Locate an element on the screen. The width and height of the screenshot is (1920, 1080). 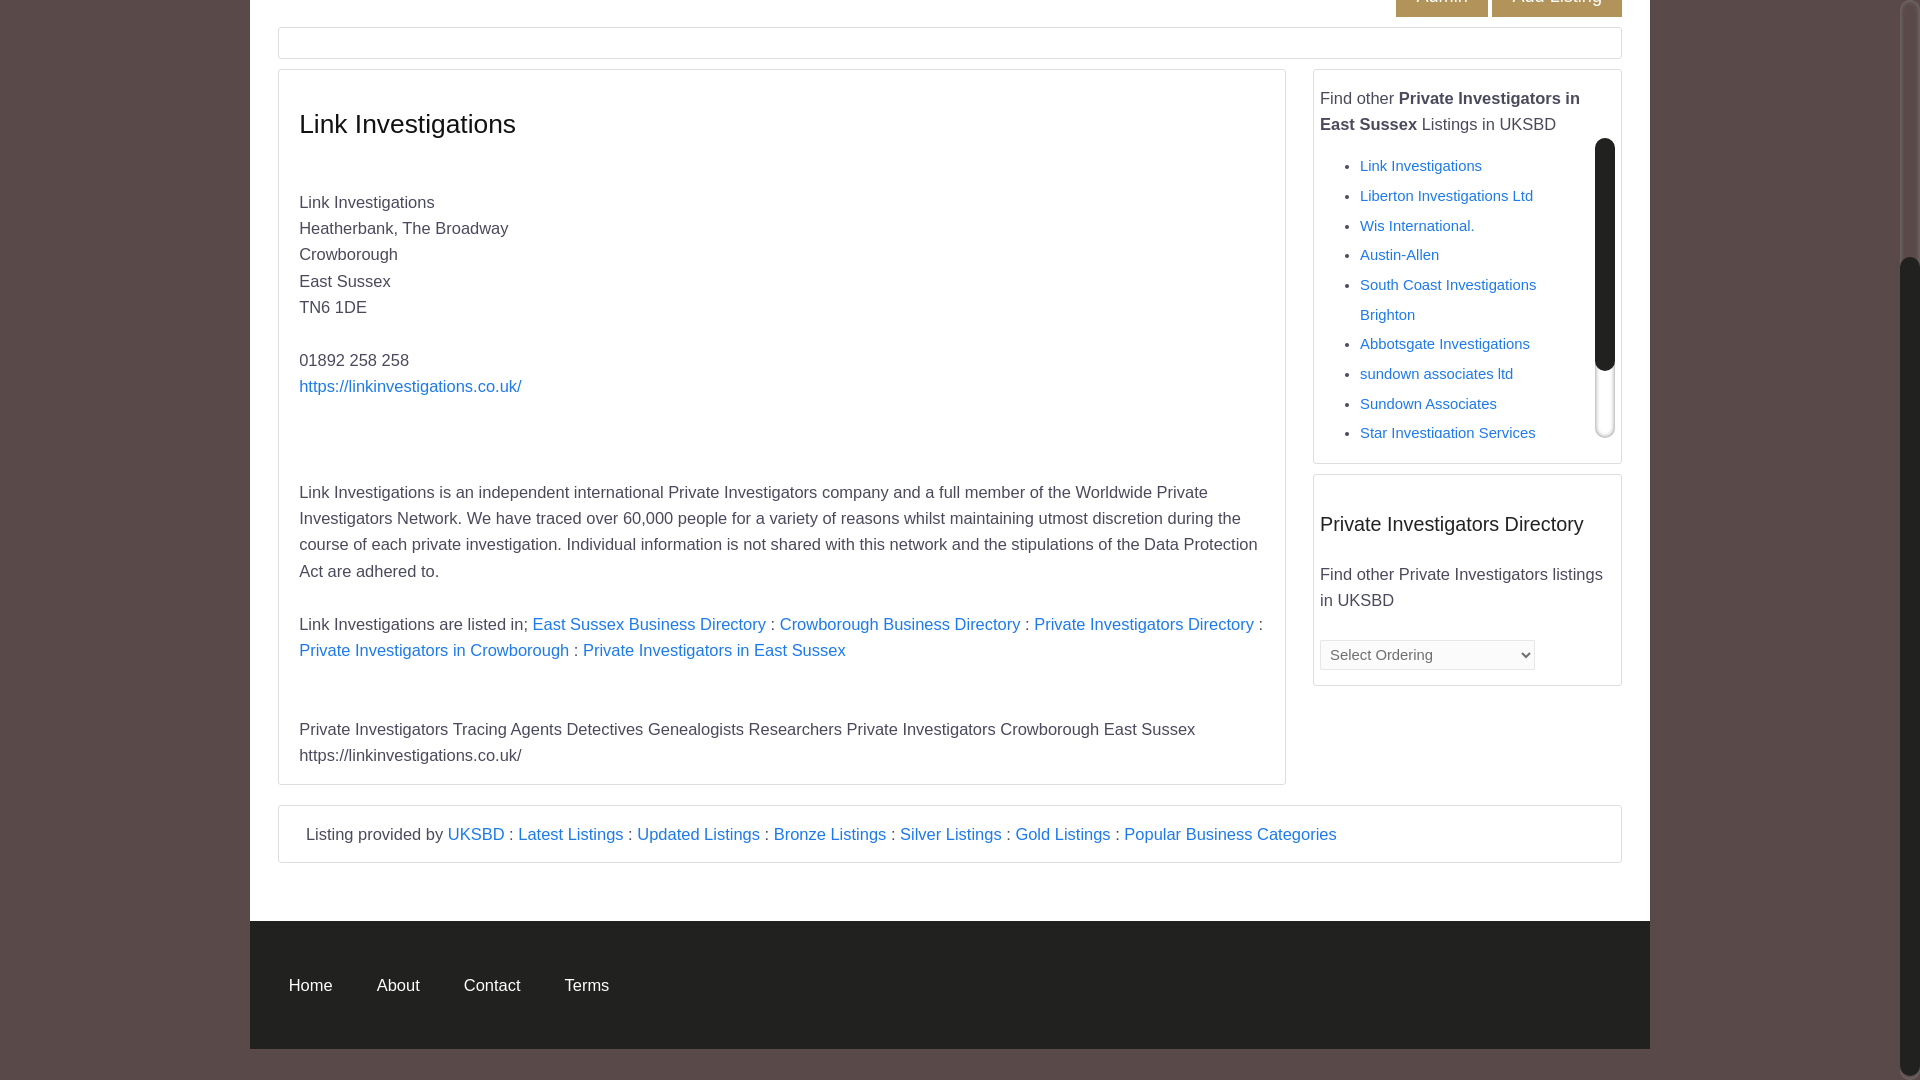
Star Investigation Services is located at coordinates (1448, 488).